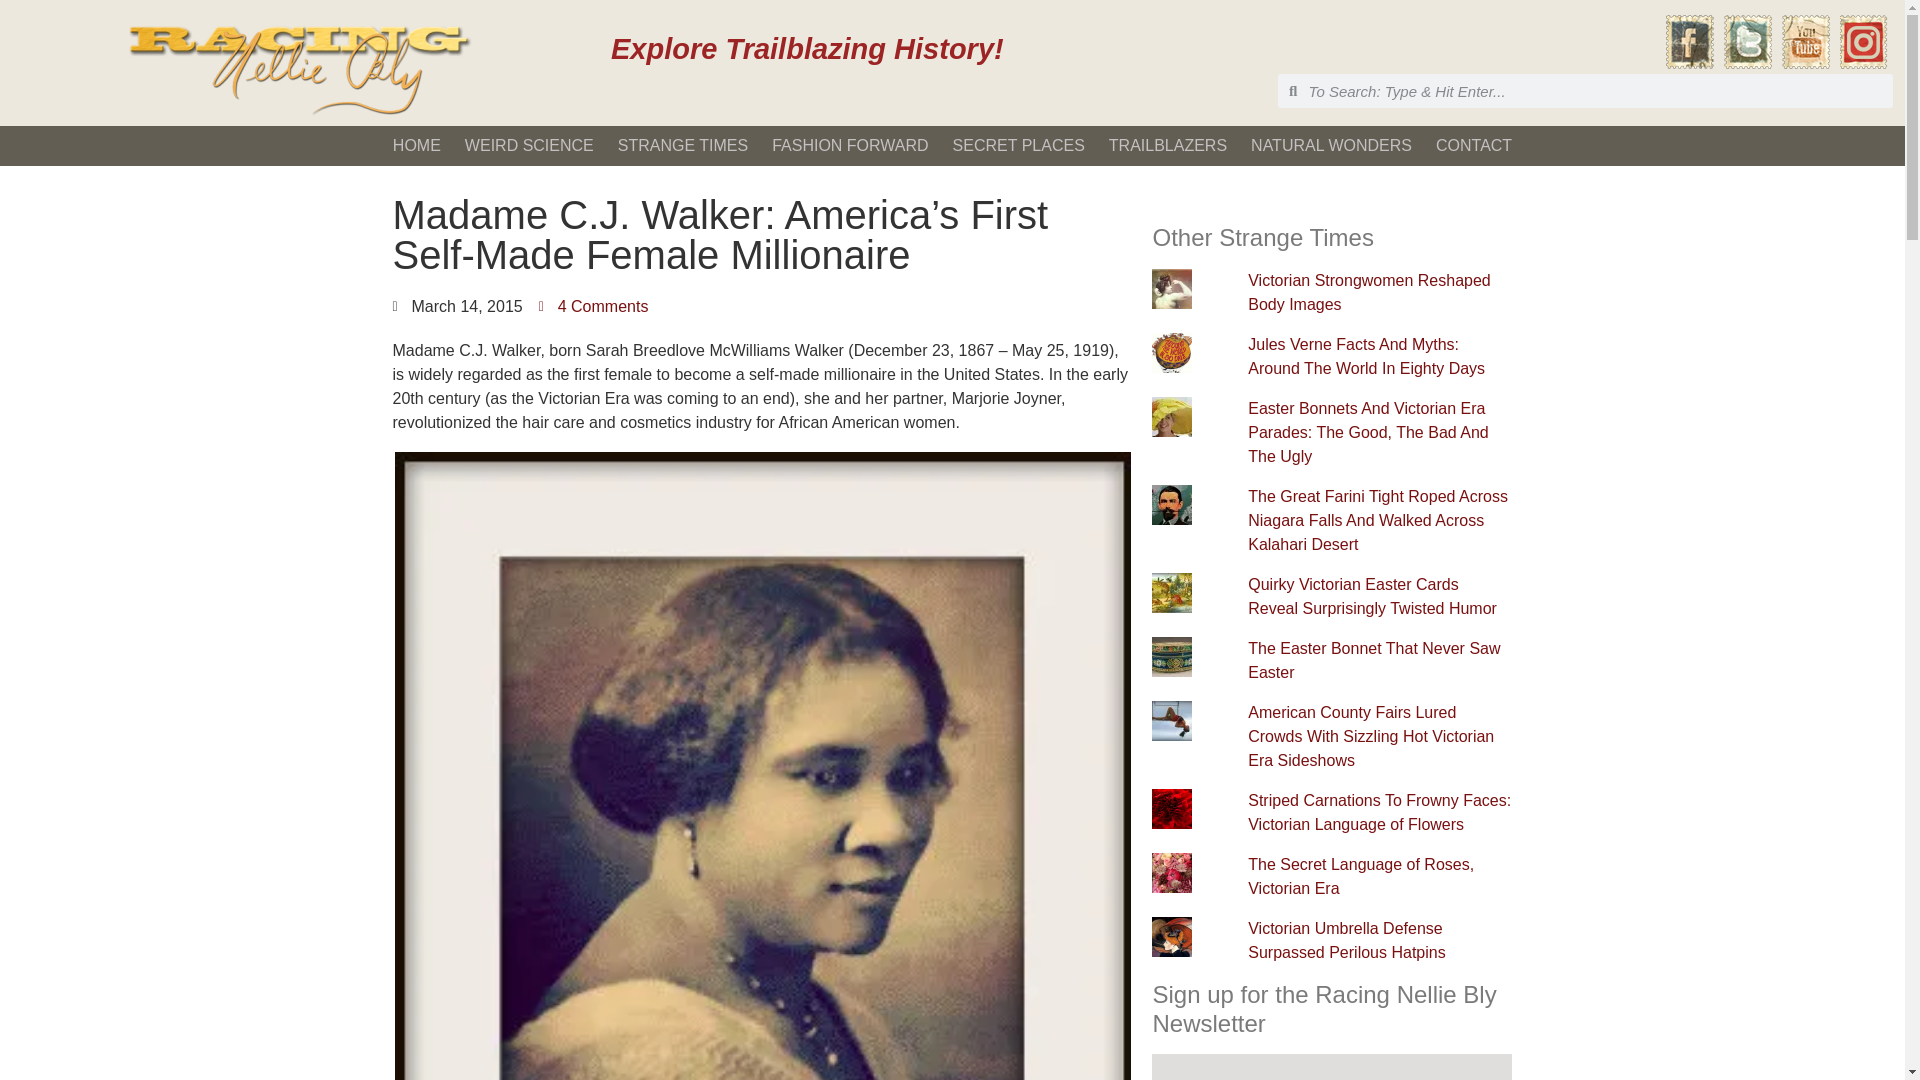 The height and width of the screenshot is (1080, 1920). Describe the element at coordinates (1331, 145) in the screenshot. I see `NATURAL WONDERS` at that location.